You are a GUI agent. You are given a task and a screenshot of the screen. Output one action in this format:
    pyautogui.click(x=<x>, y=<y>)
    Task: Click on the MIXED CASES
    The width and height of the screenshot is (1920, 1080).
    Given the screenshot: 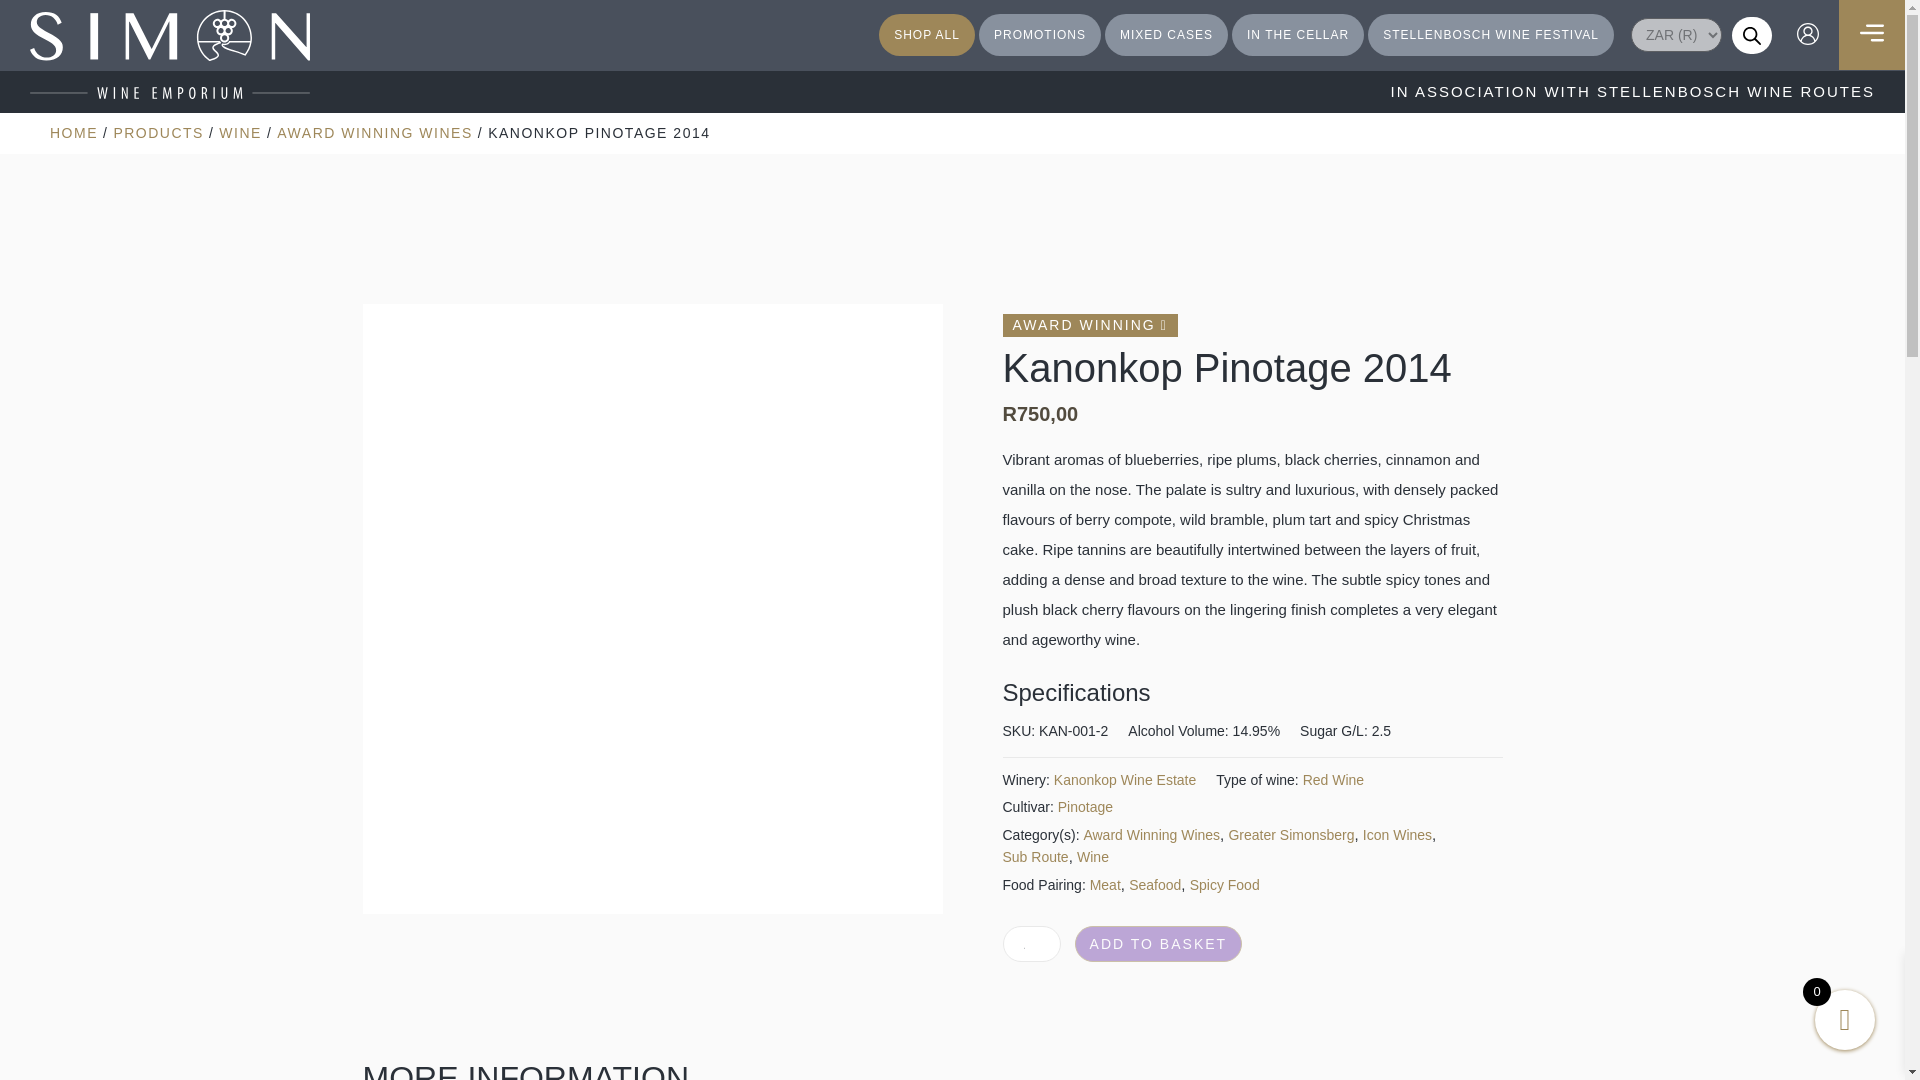 What is the action you would take?
    pyautogui.click(x=1166, y=35)
    